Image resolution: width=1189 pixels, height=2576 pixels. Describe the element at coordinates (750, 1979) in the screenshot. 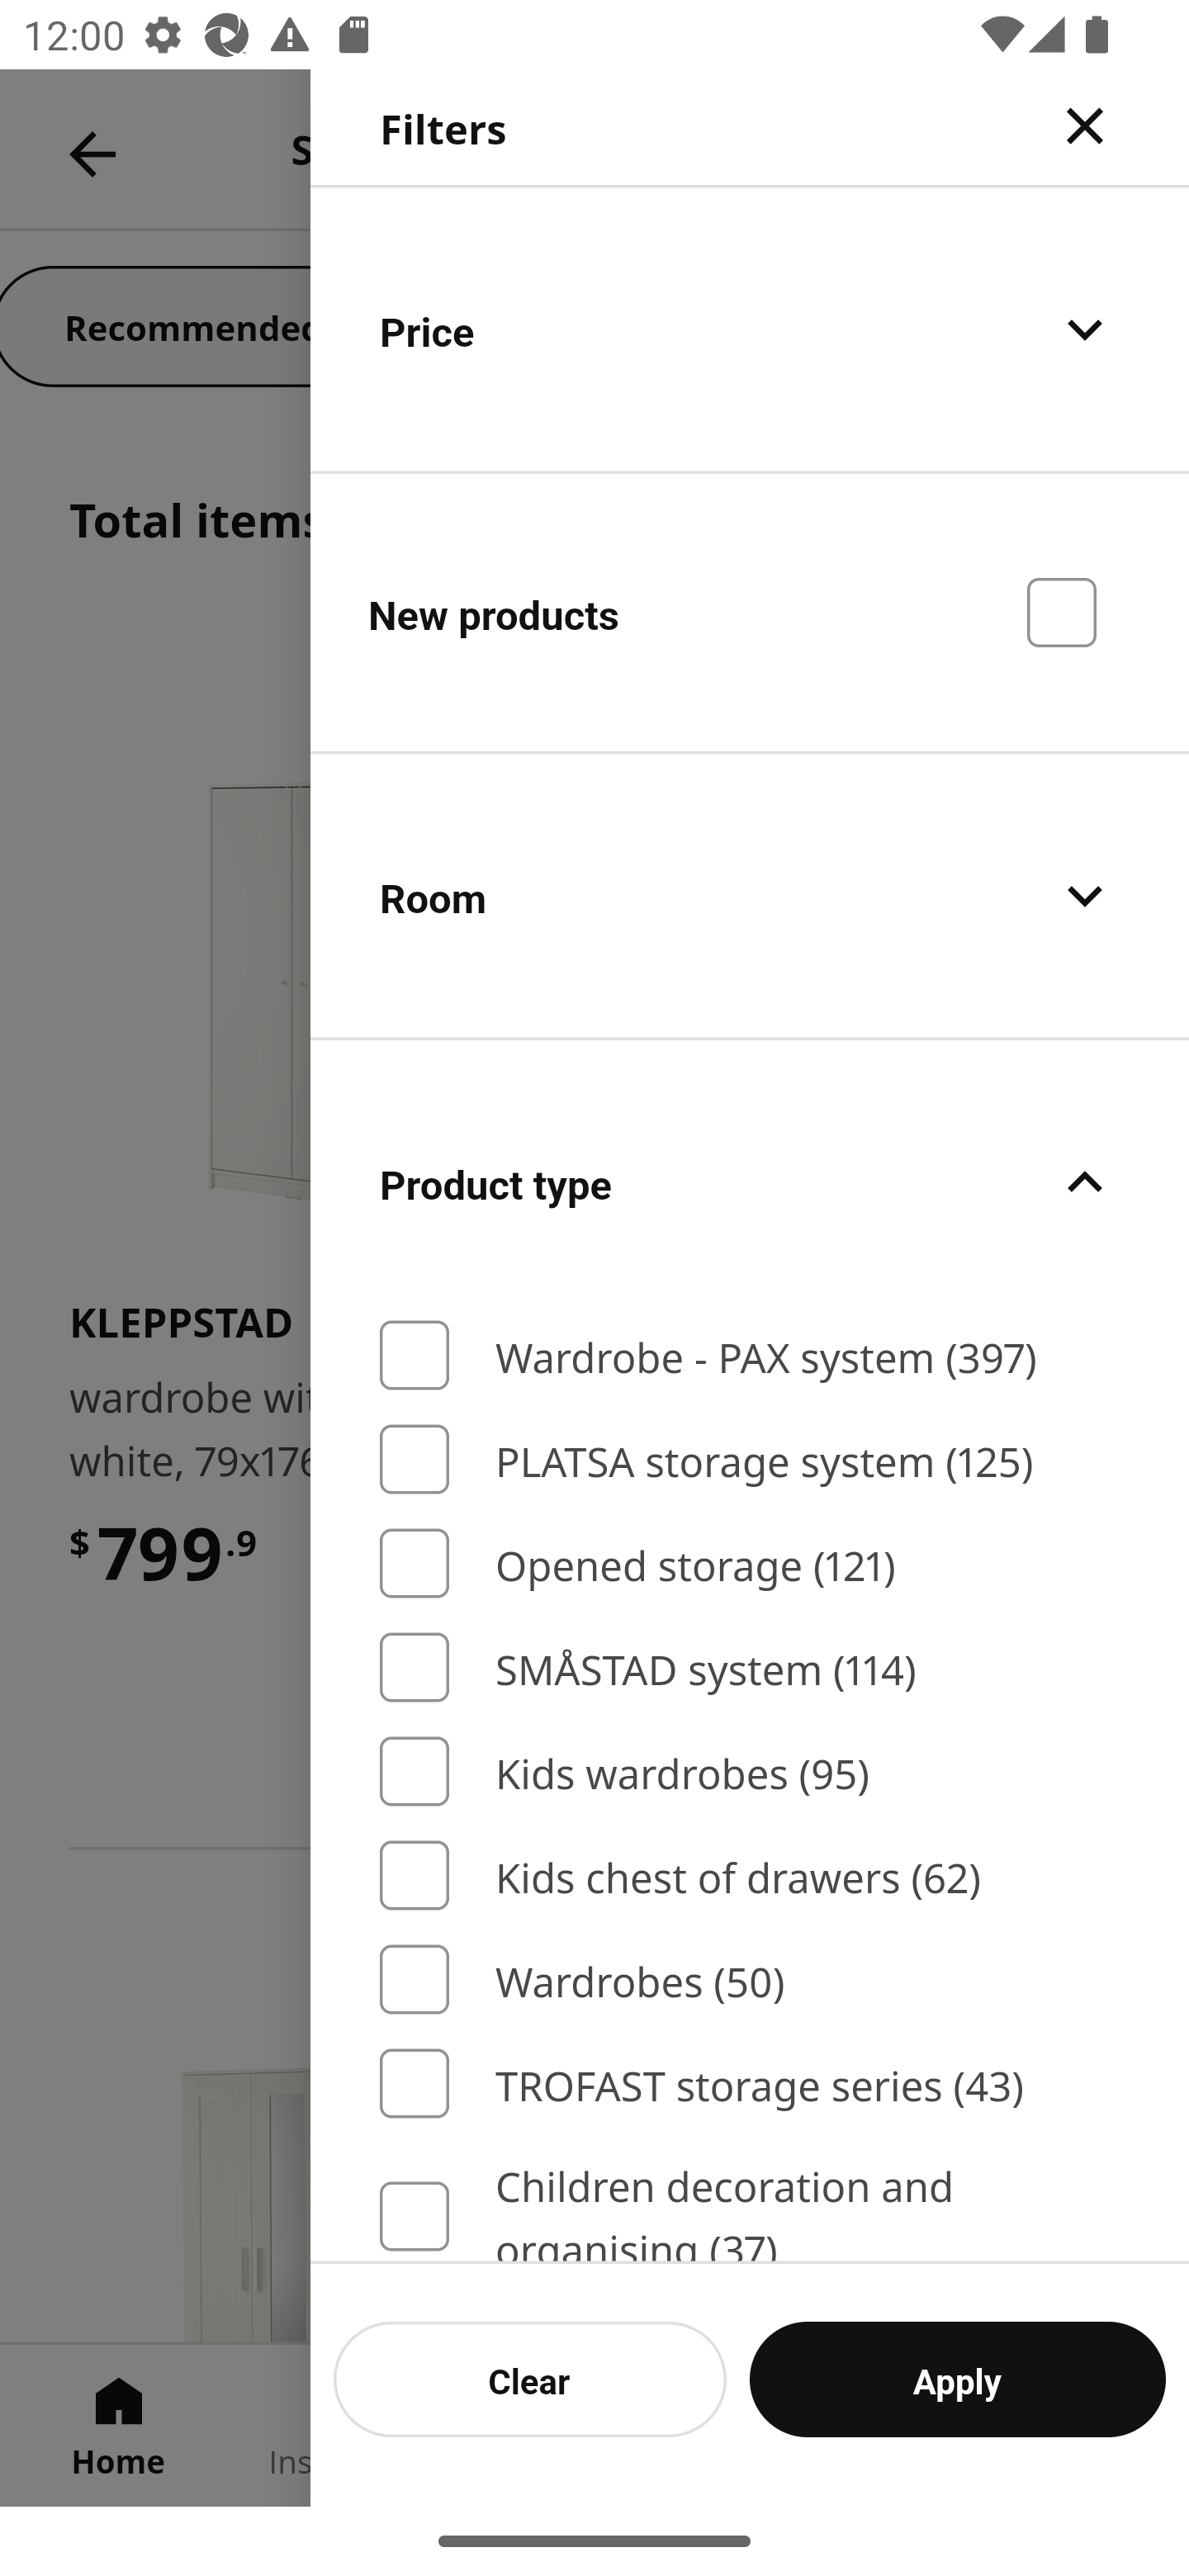

I see `Wardrobes (50)` at that location.